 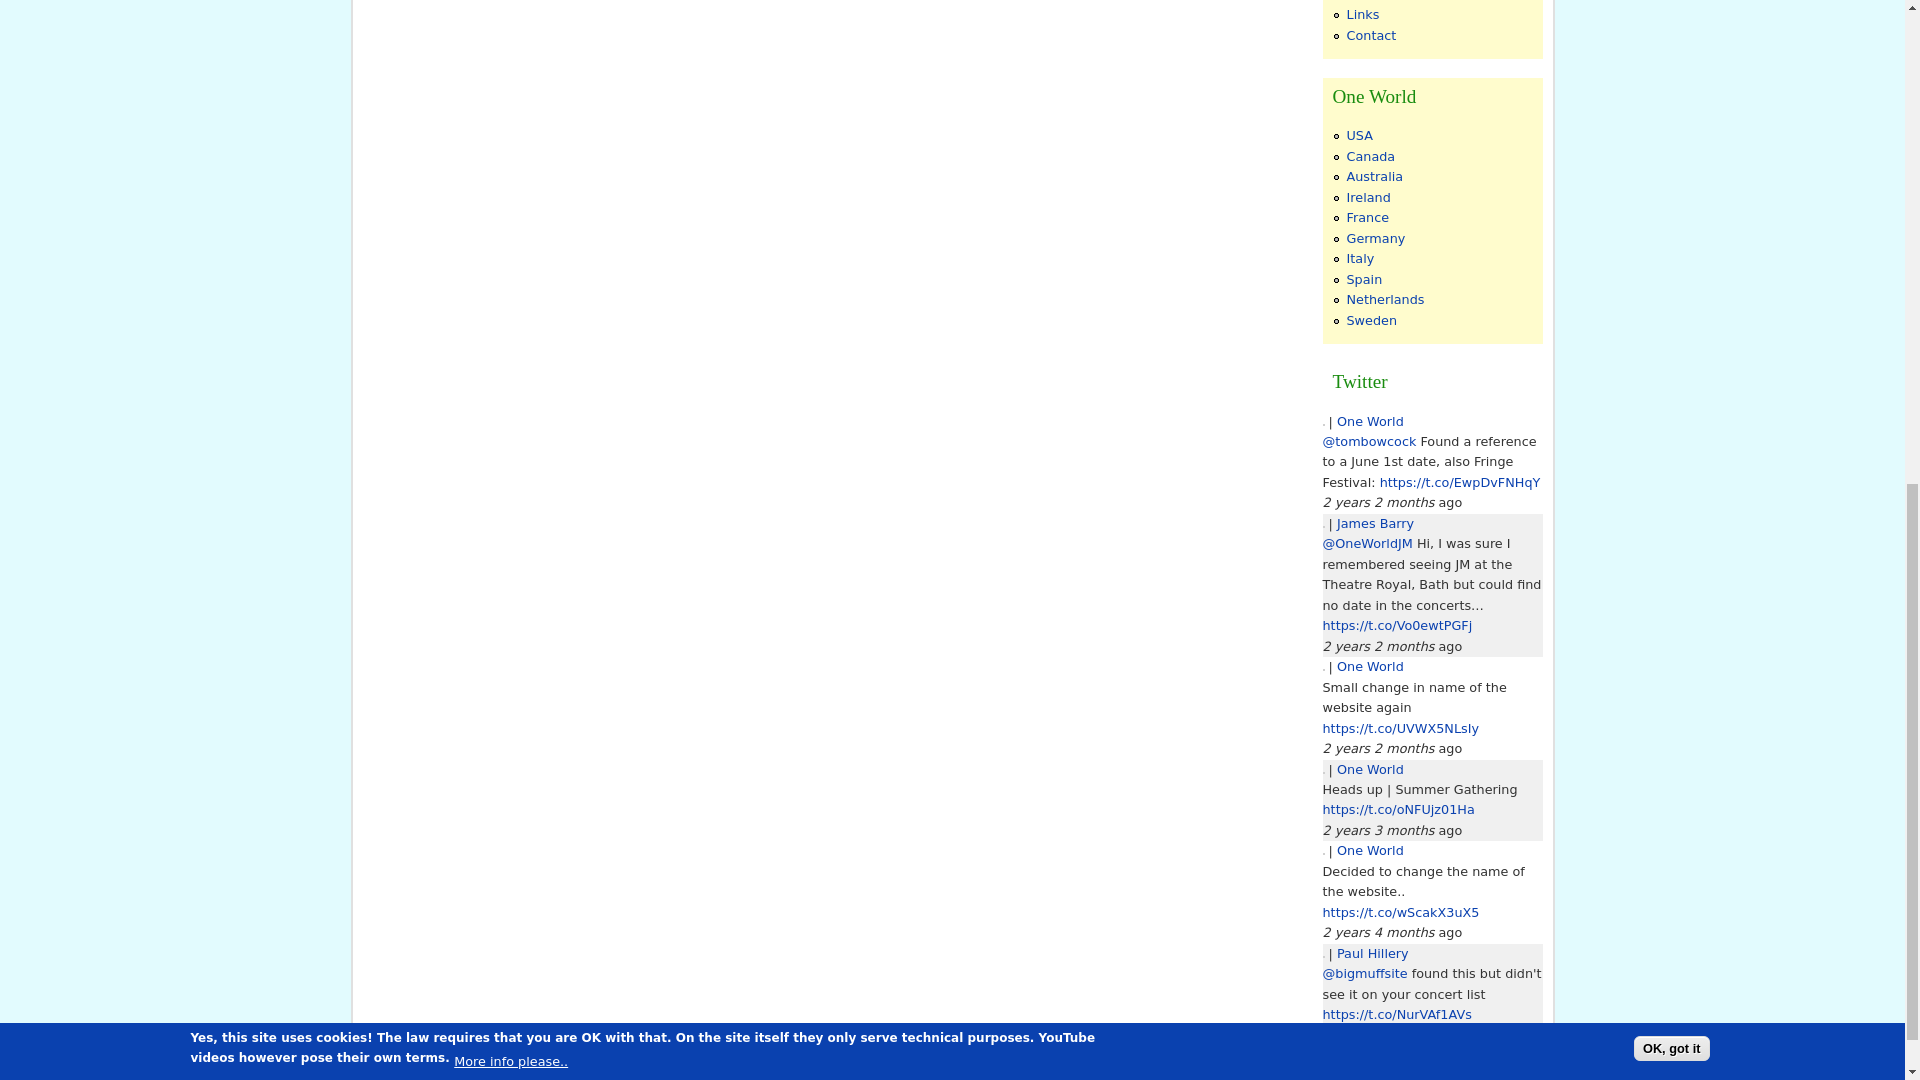 I want to click on Australia, so click(x=1374, y=176).